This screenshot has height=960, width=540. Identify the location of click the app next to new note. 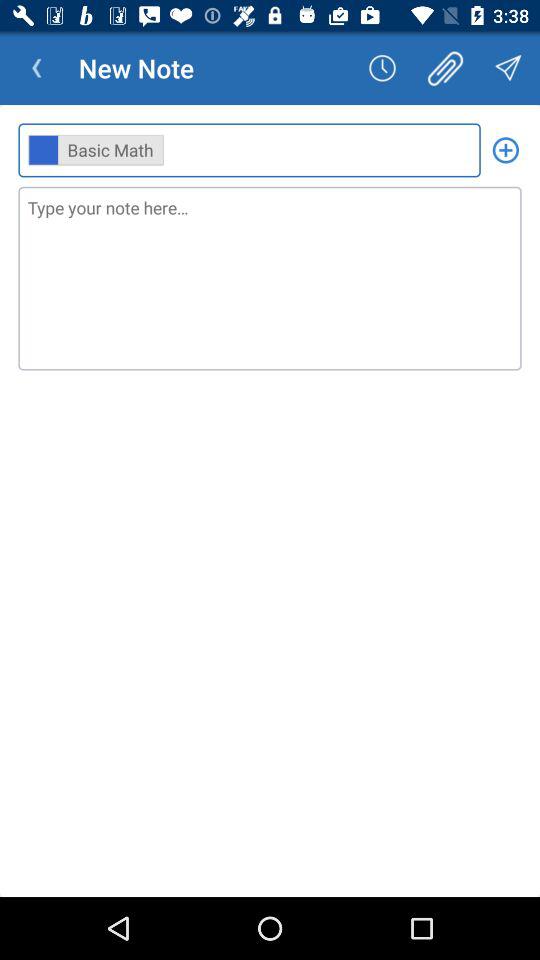
(382, 68).